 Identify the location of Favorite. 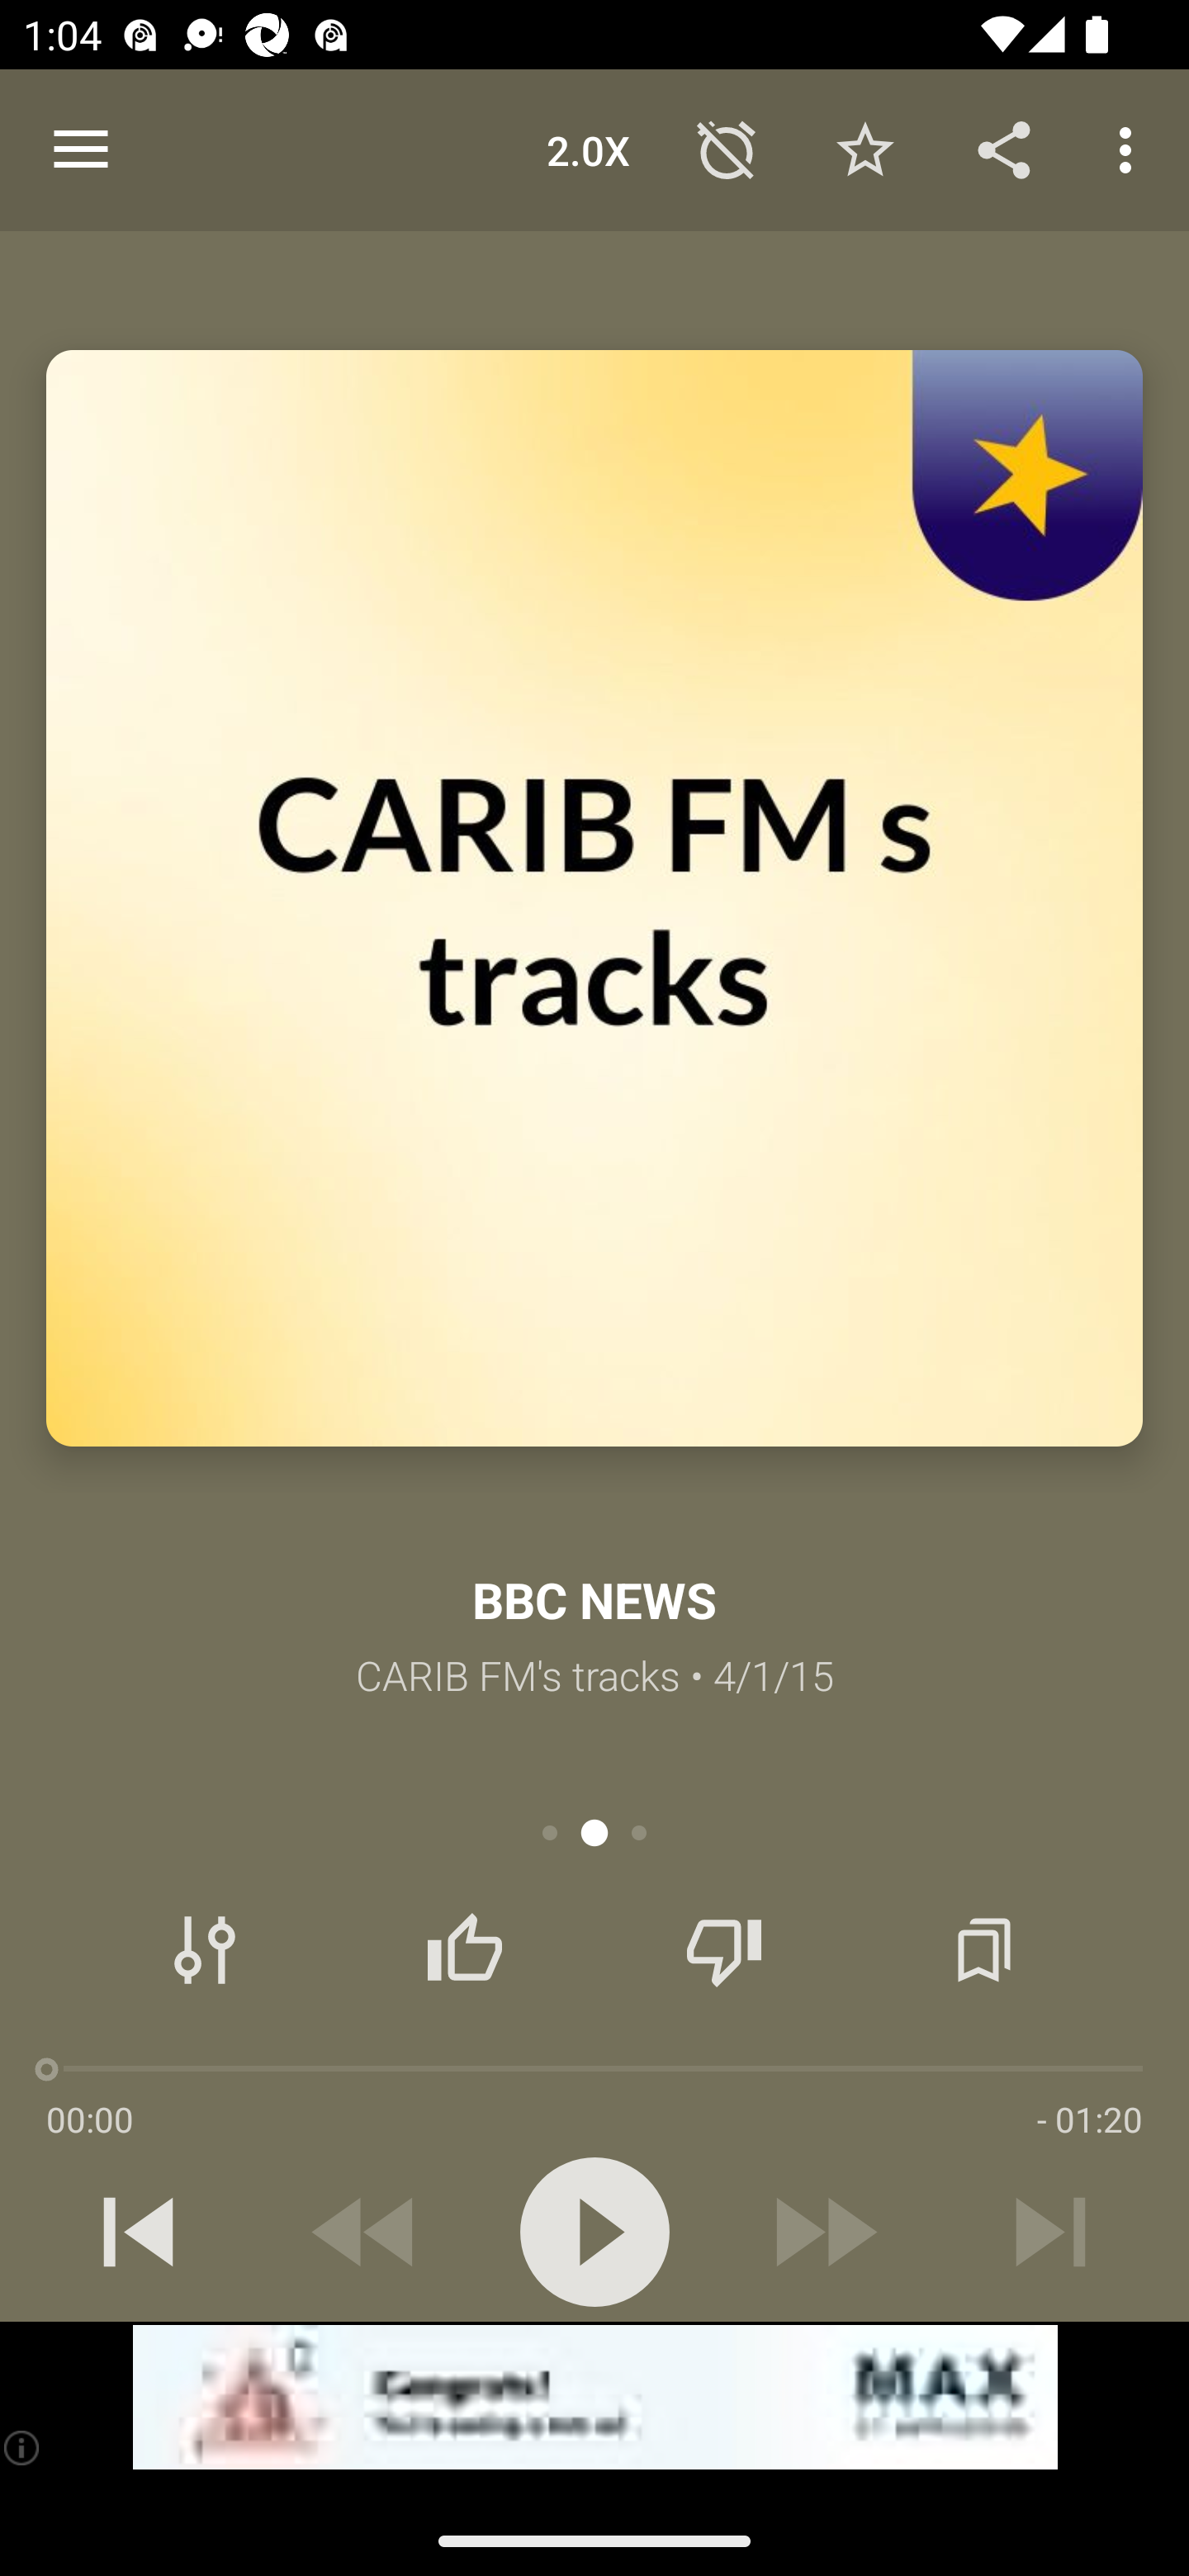
(865, 149).